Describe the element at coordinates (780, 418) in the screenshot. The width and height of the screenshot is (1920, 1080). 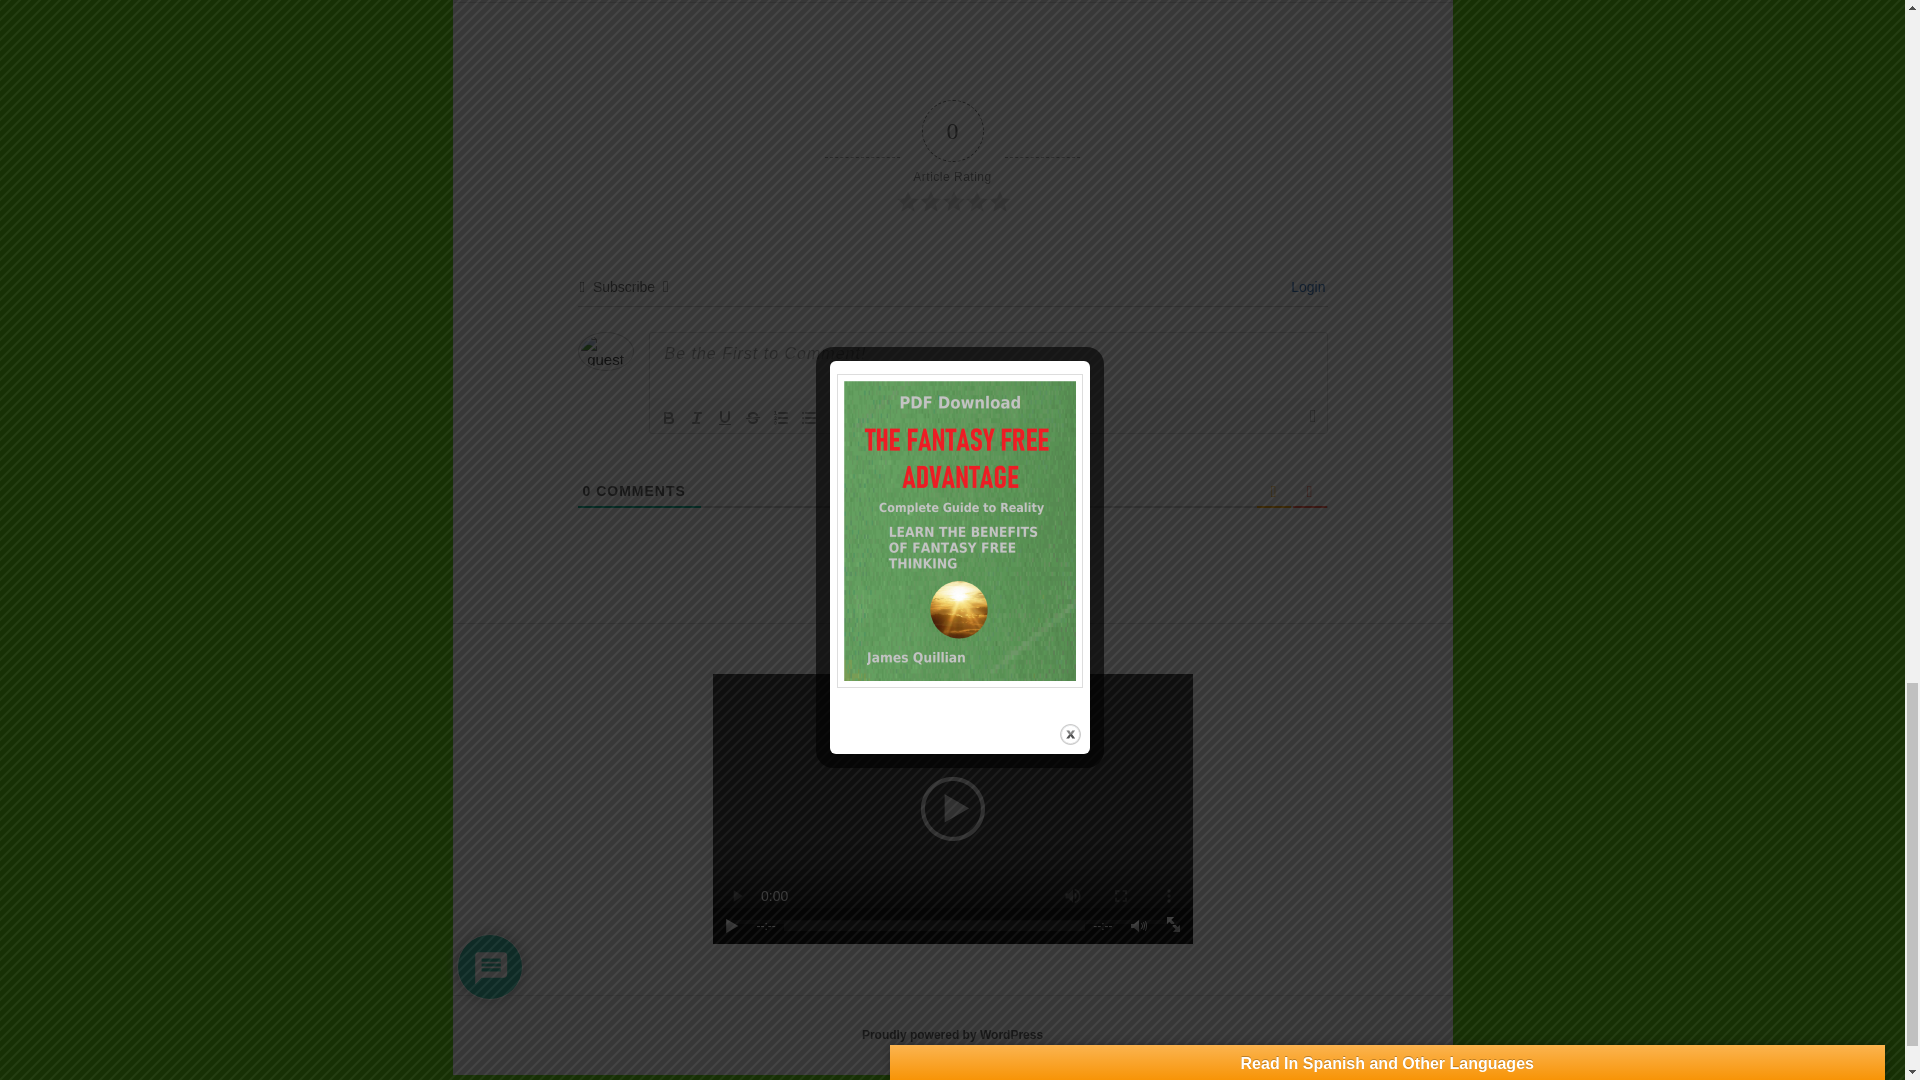
I see `Ordered List` at that location.